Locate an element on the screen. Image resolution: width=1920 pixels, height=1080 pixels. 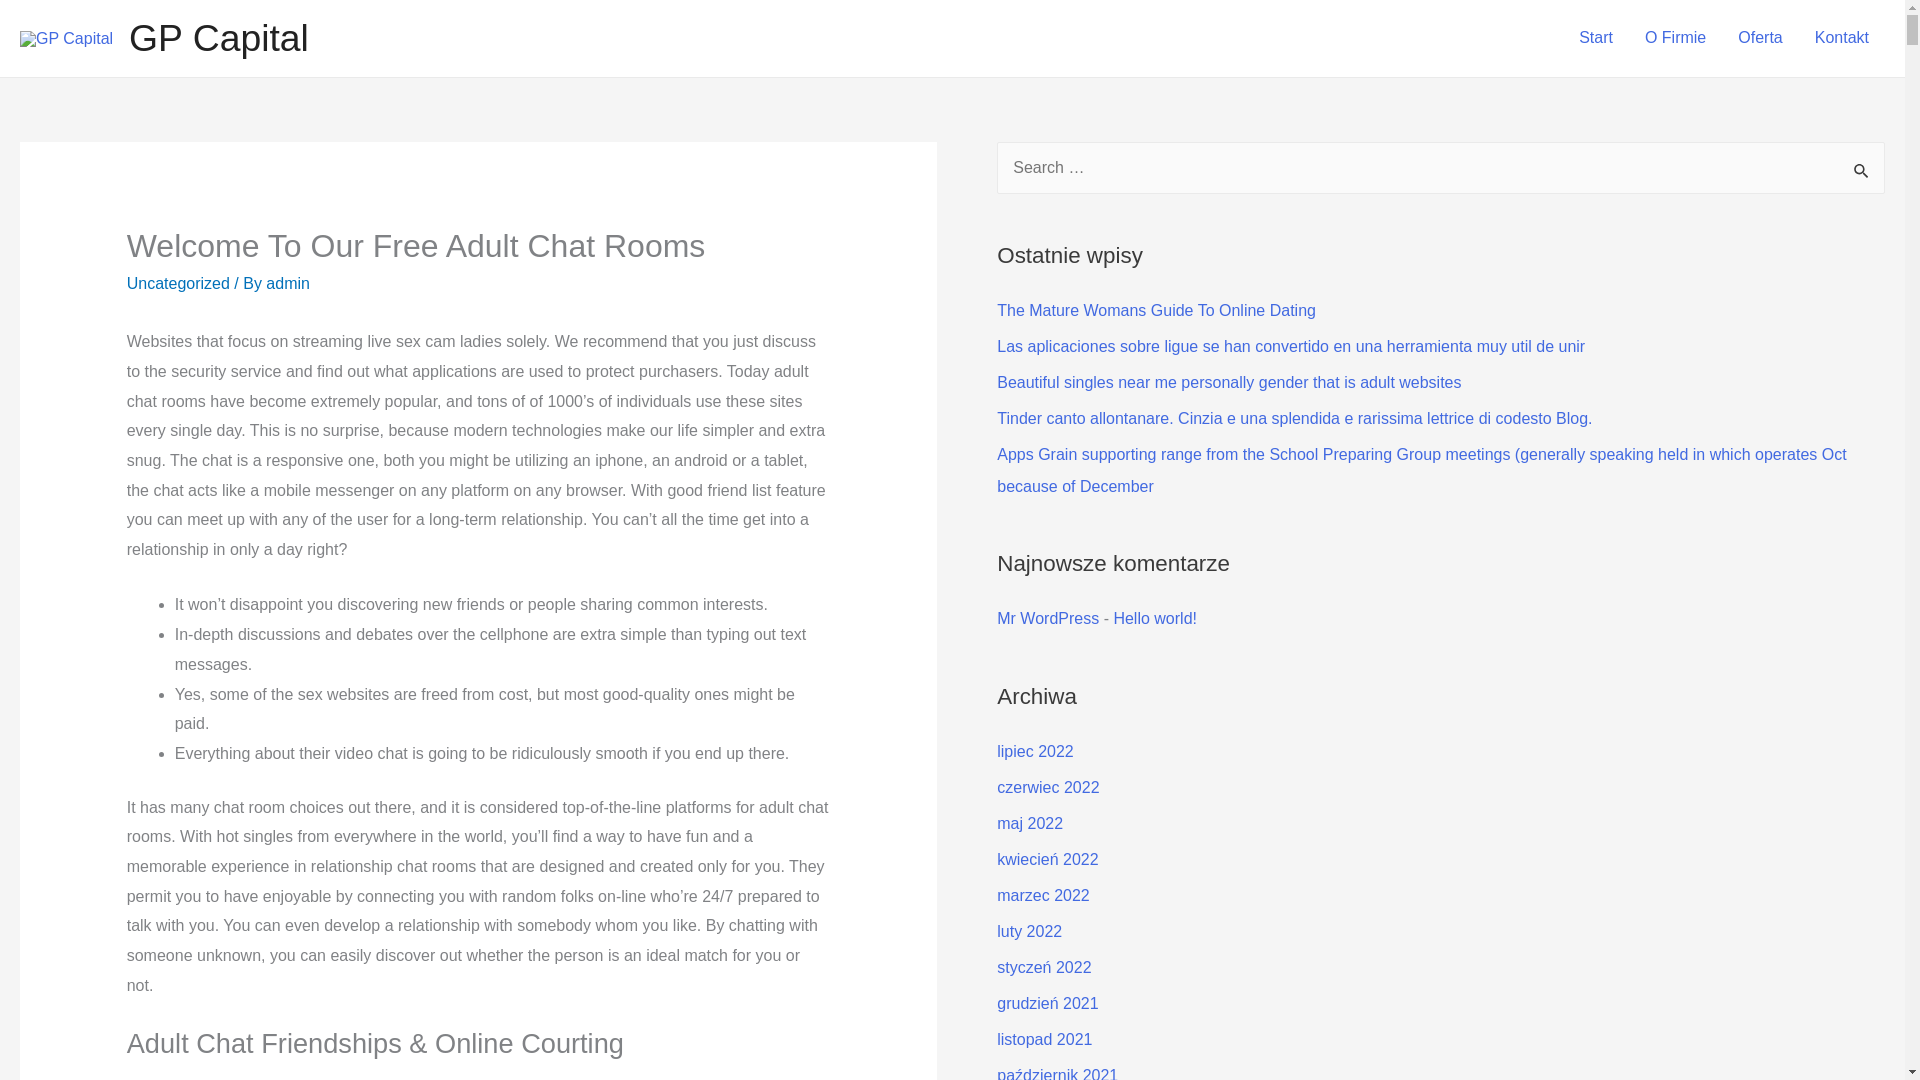
View all posts by admin is located at coordinates (288, 283).